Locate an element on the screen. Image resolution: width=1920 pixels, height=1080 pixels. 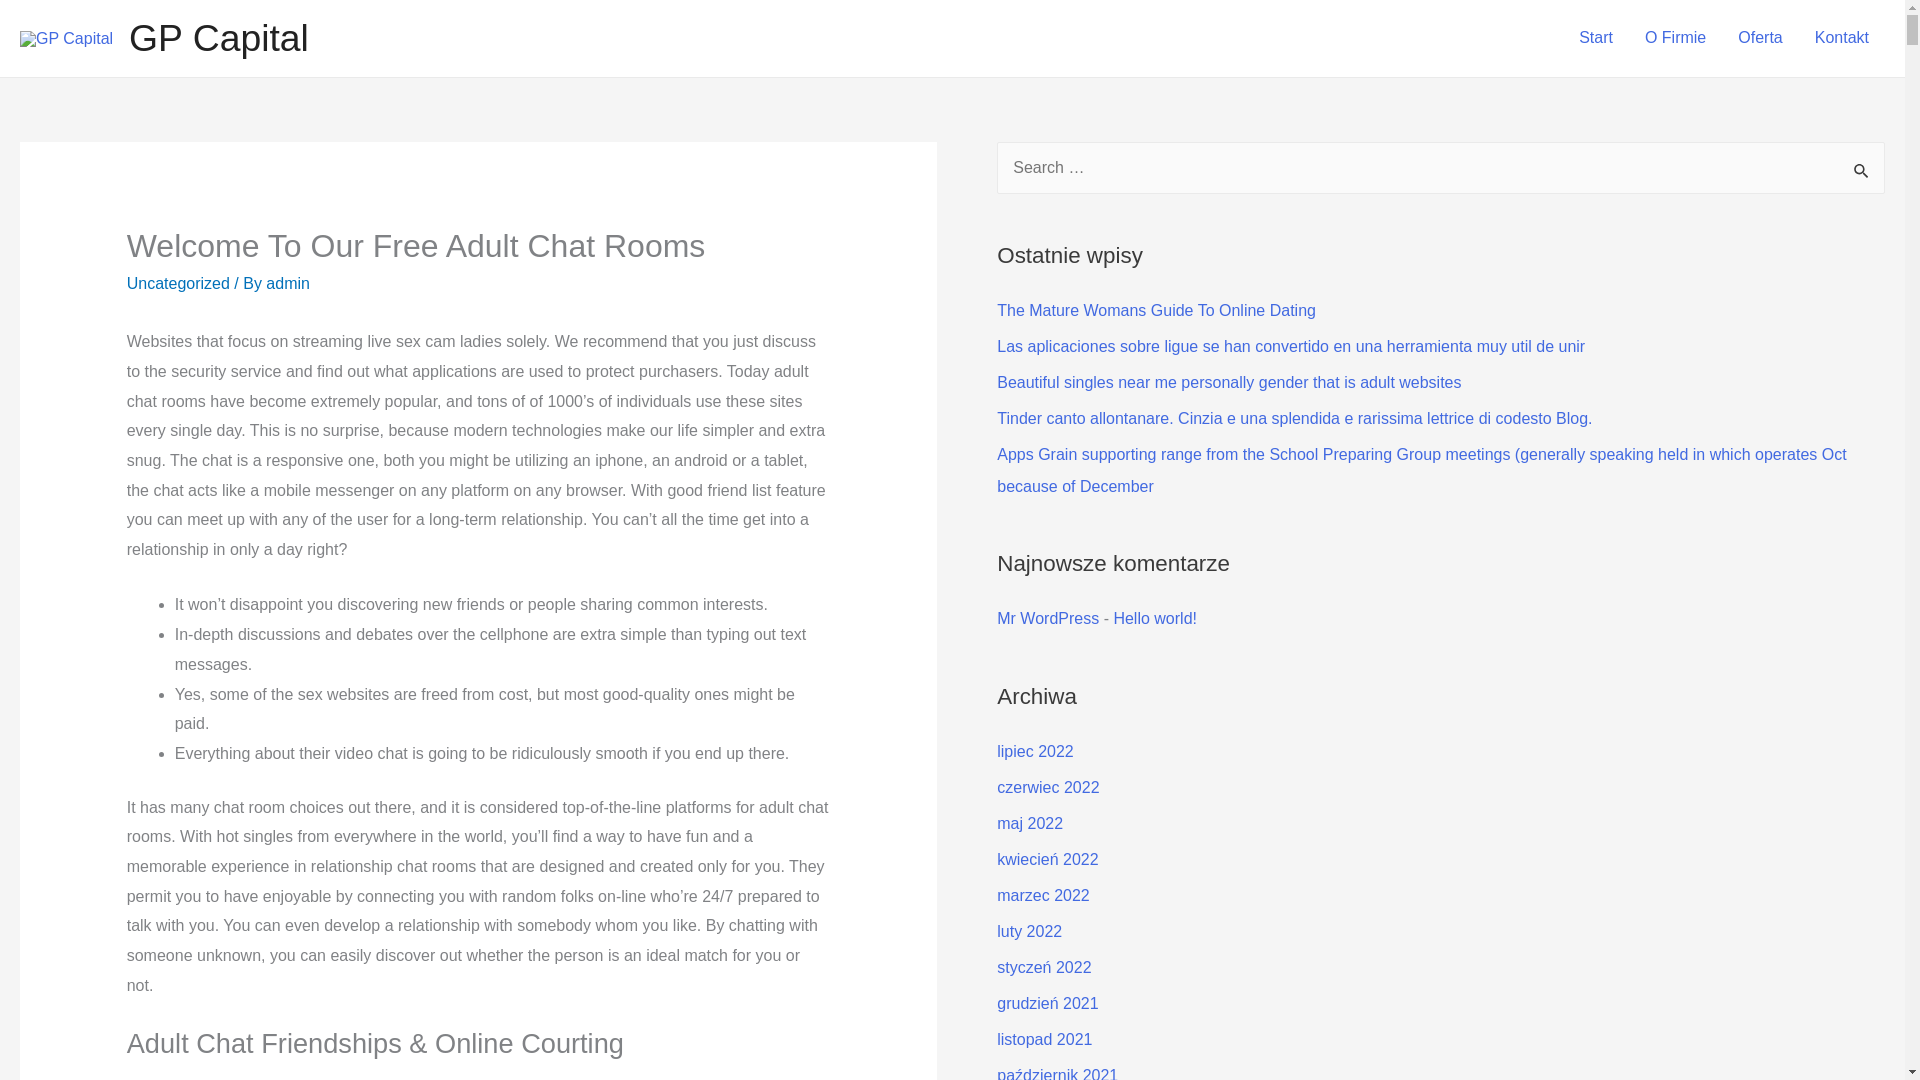
View all posts by admin is located at coordinates (288, 283).